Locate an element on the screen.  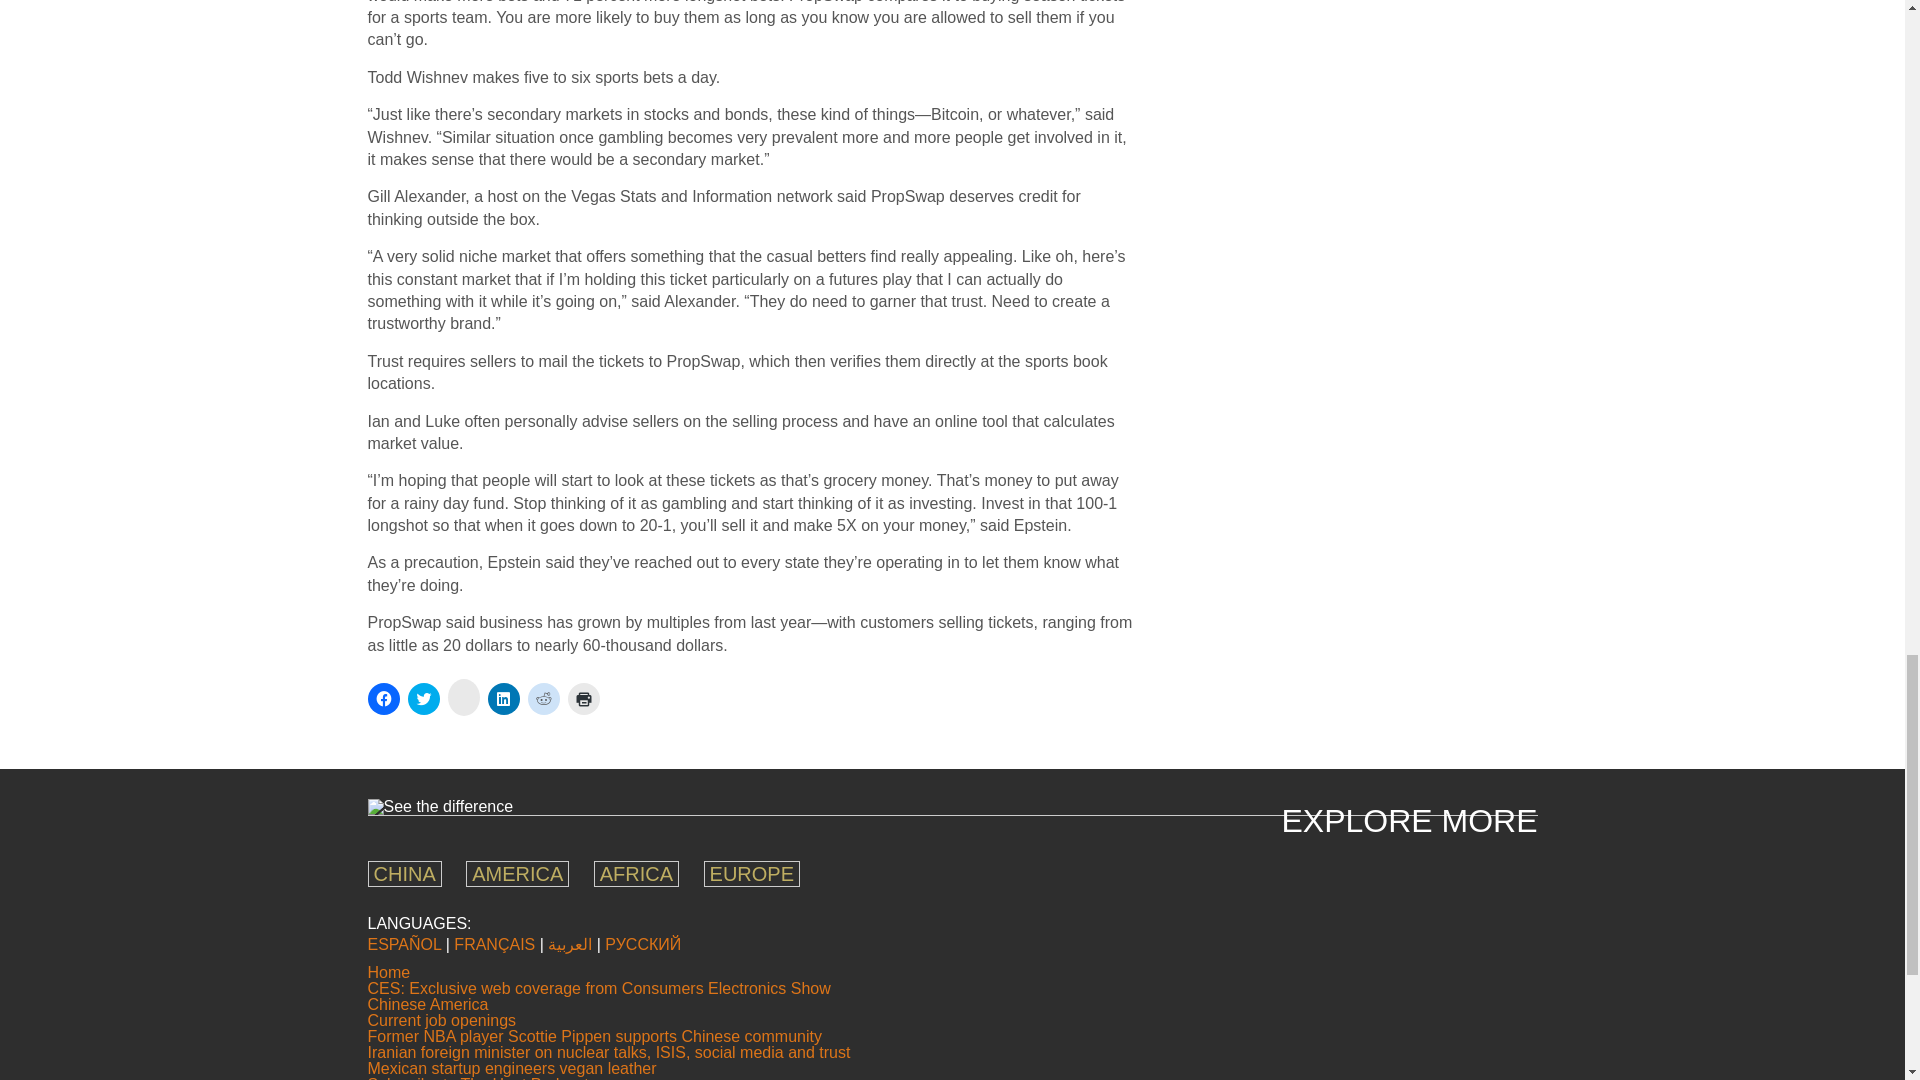
Click to share on Twitter is located at coordinates (423, 698).